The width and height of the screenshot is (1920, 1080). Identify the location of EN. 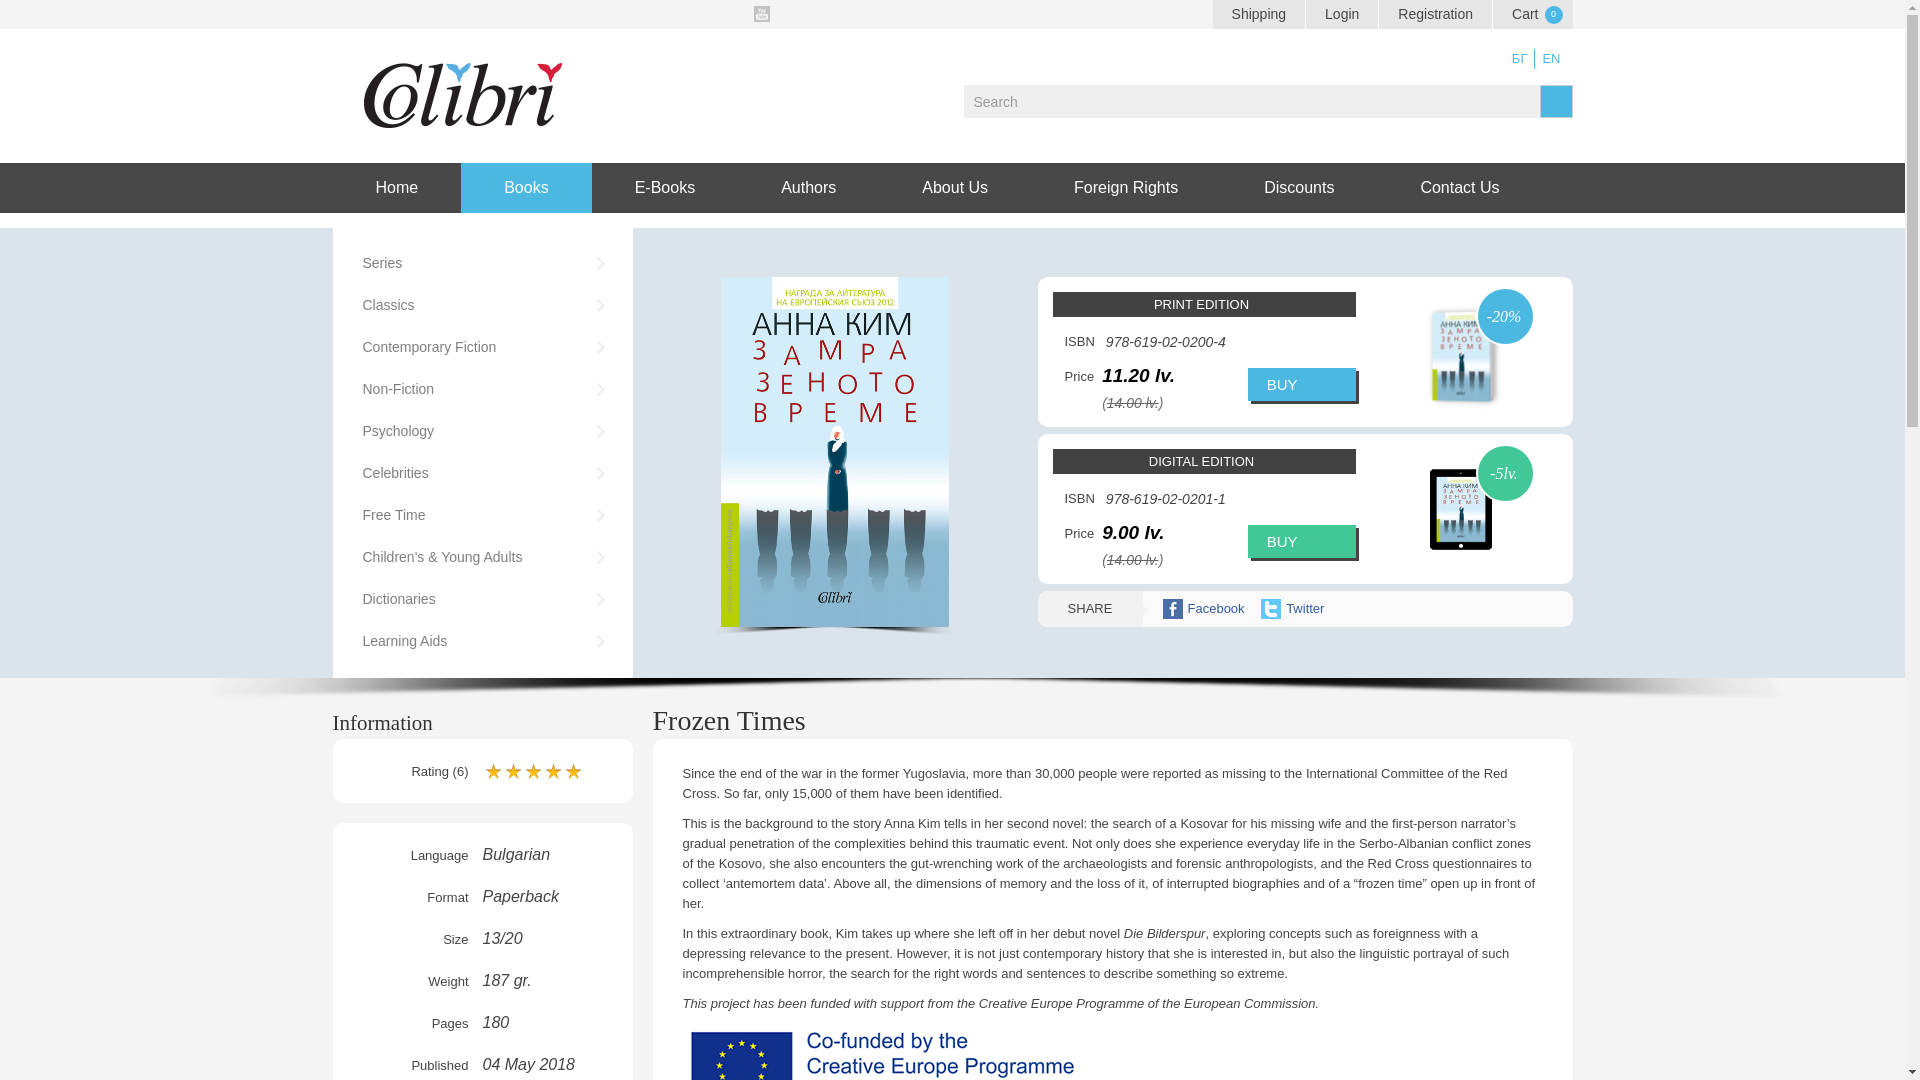
(1550, 58).